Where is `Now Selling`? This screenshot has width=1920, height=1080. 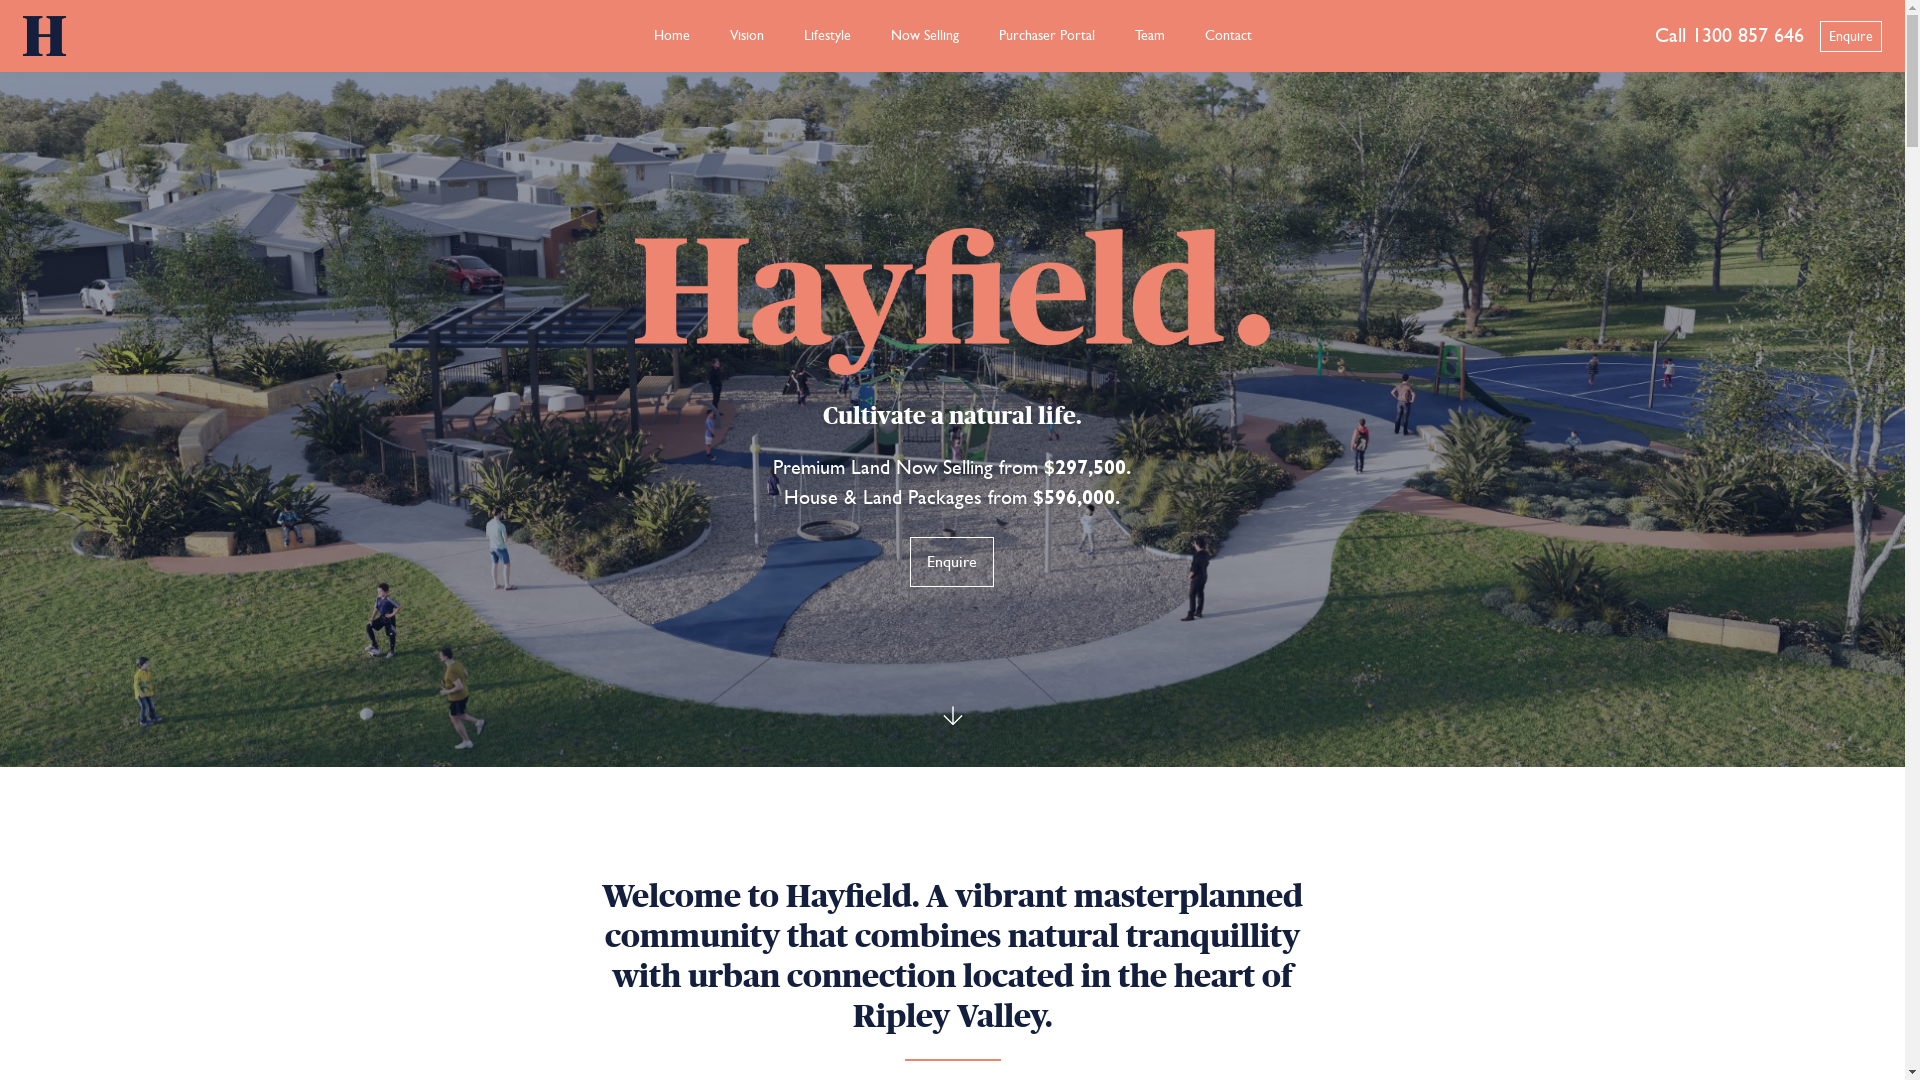 Now Selling is located at coordinates (924, 36).